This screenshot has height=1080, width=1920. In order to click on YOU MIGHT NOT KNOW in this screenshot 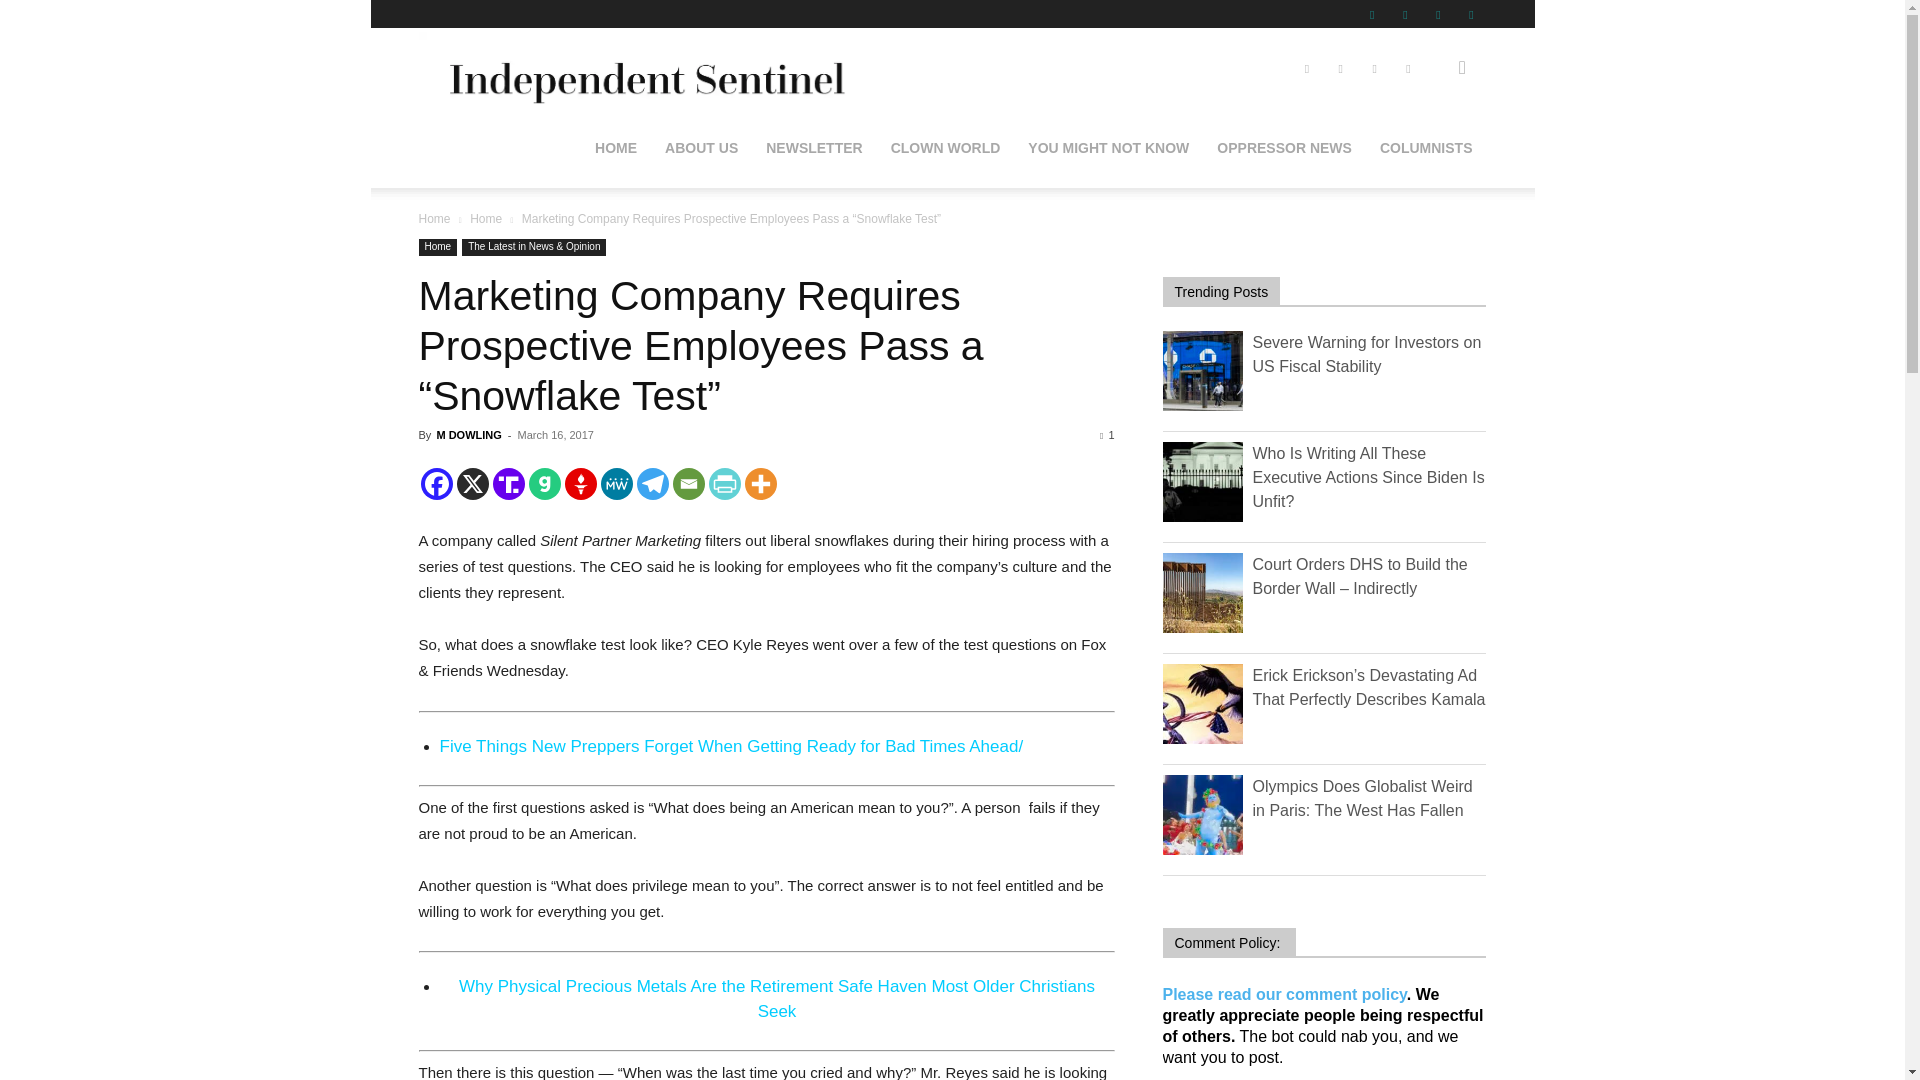, I will do `click(1108, 148)`.